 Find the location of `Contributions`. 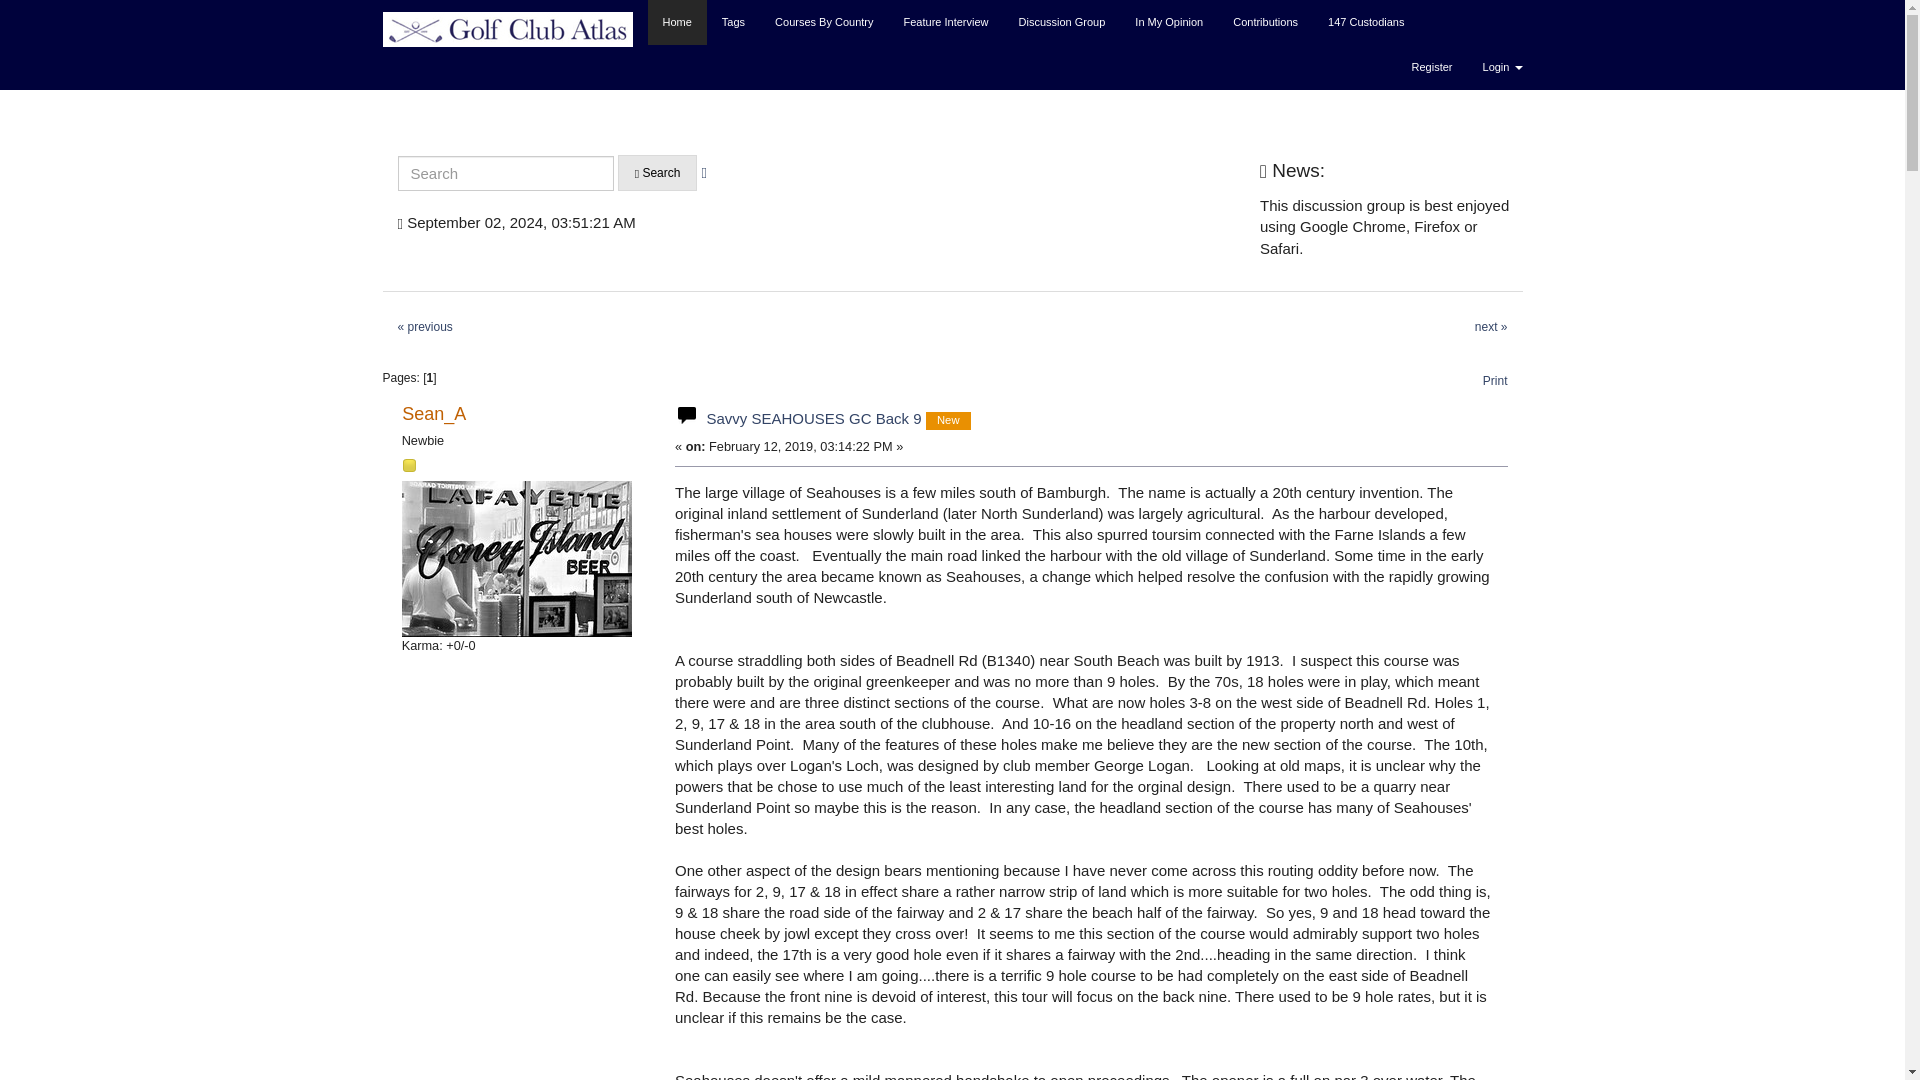

Contributions is located at coordinates (1265, 22).